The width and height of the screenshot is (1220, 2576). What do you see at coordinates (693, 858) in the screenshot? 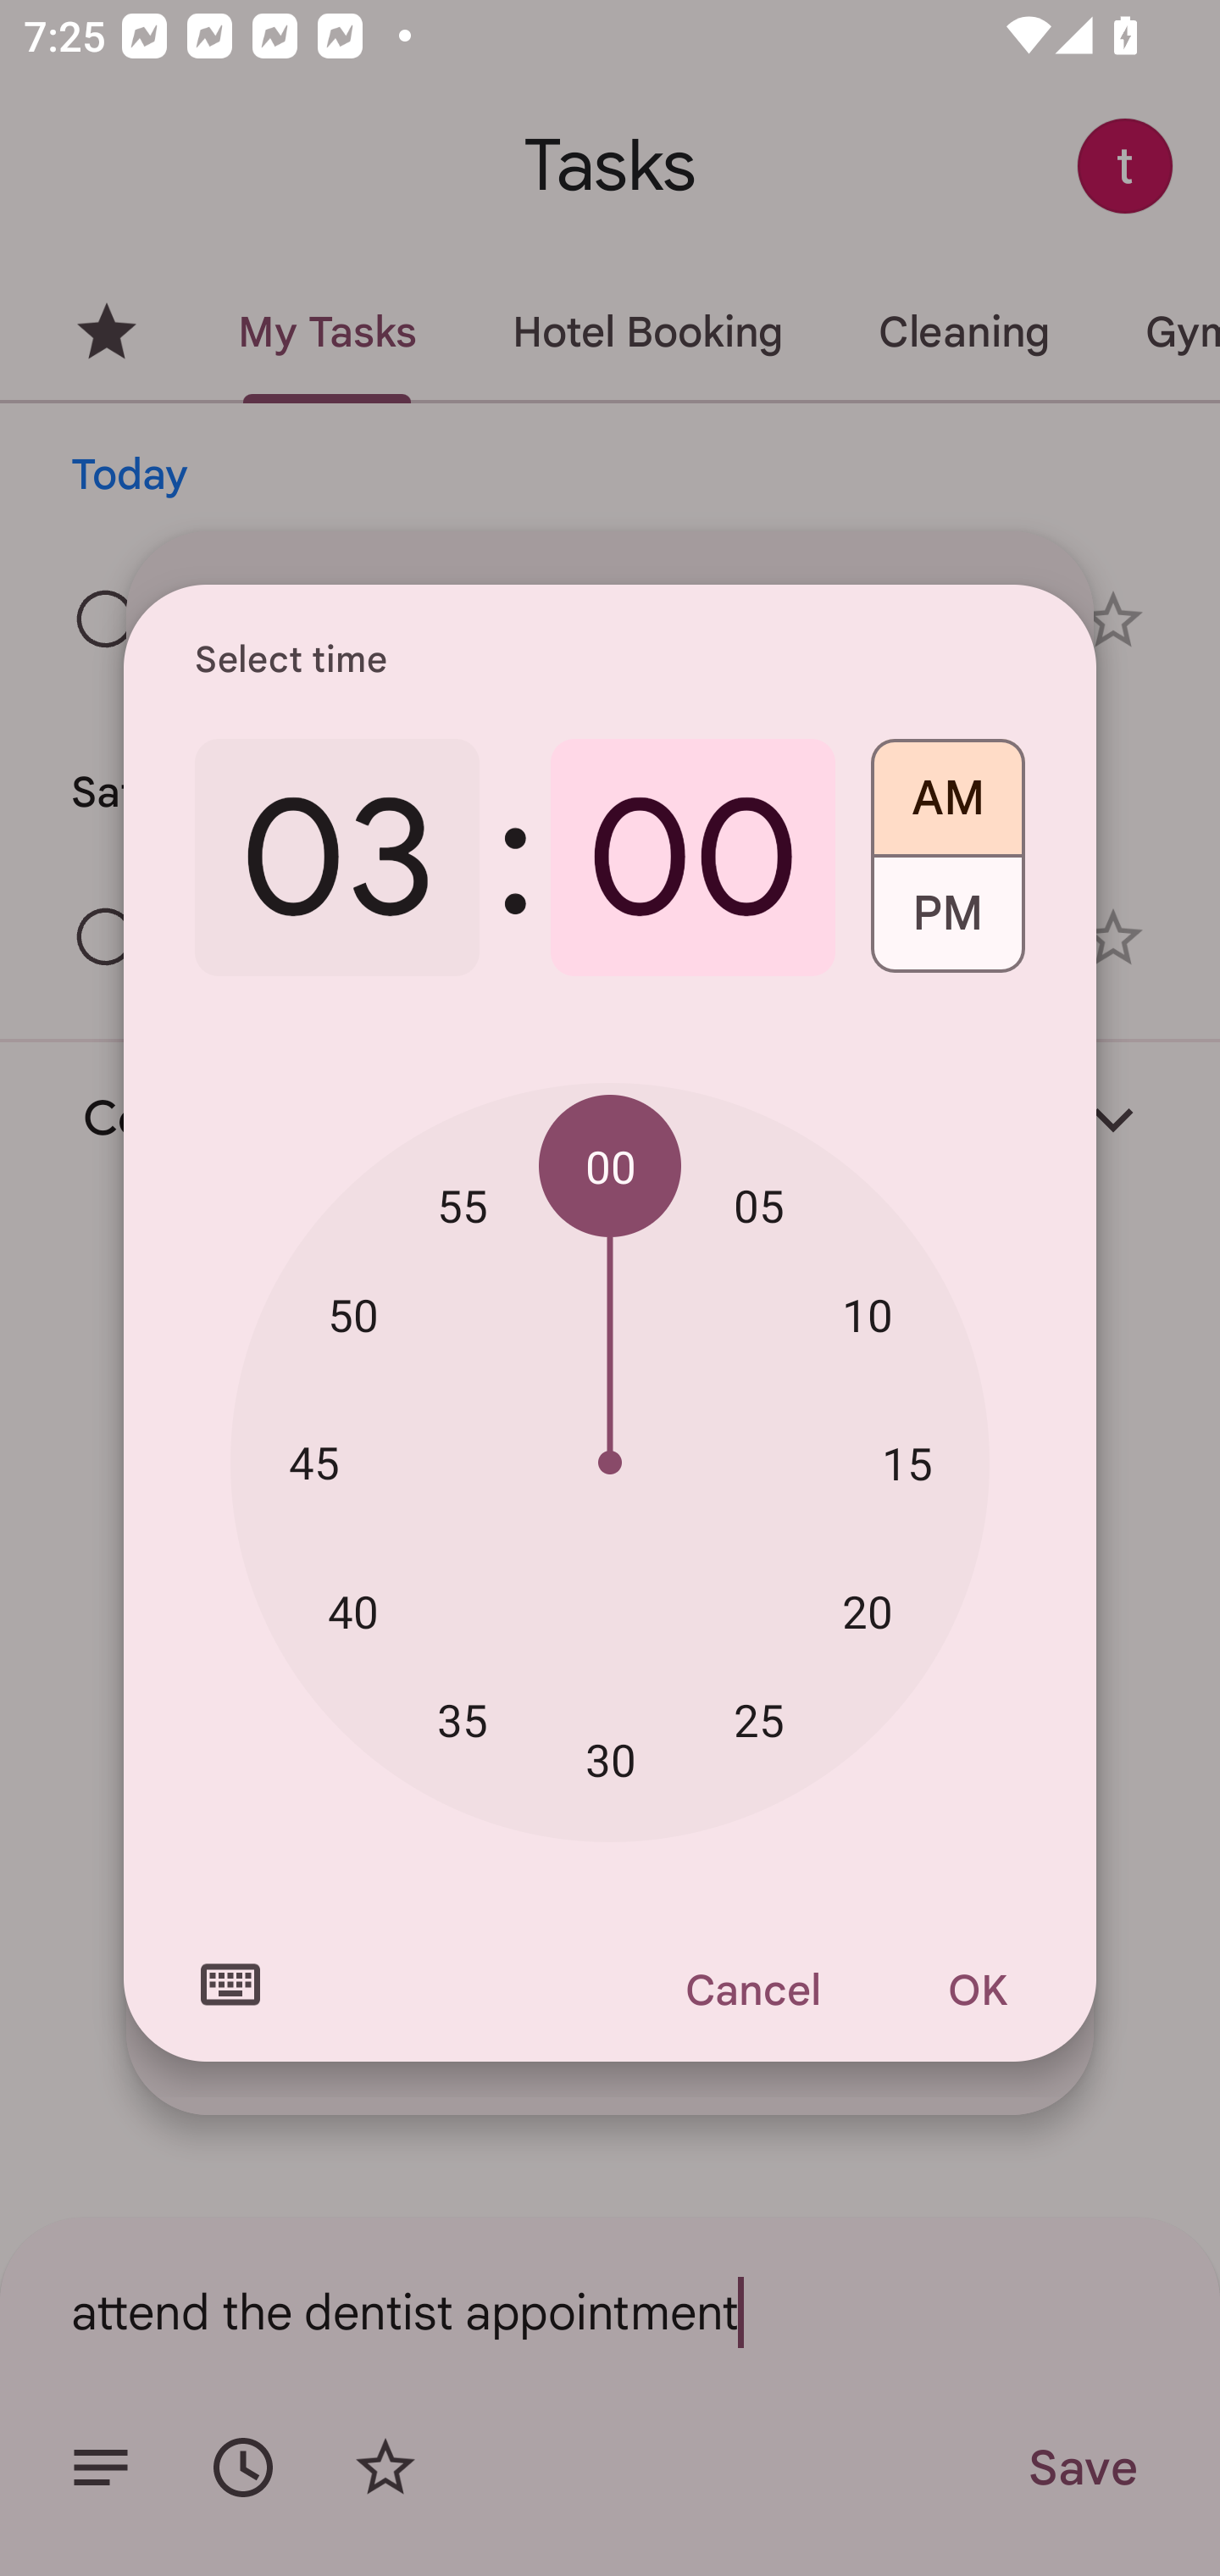
I see `00 0 minutes` at bounding box center [693, 858].